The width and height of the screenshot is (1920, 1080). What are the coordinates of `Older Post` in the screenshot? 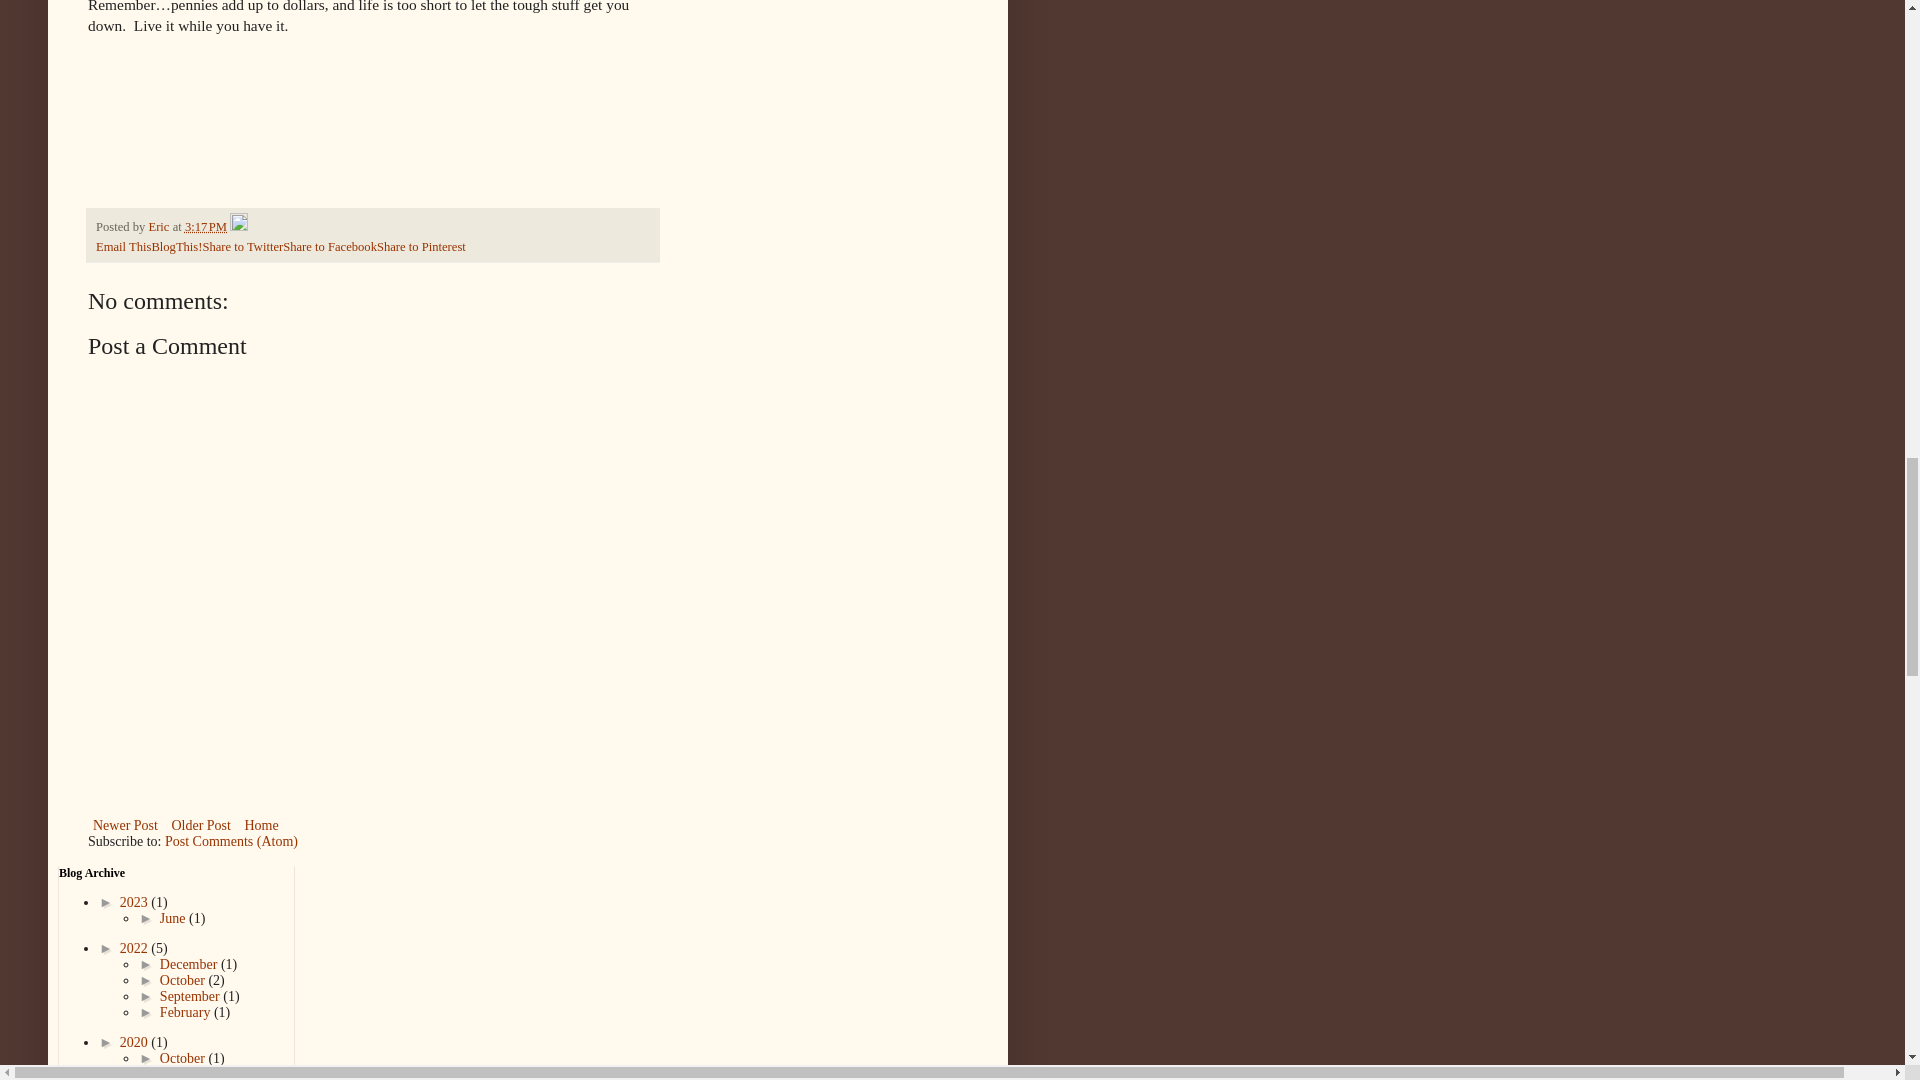 It's located at (200, 826).